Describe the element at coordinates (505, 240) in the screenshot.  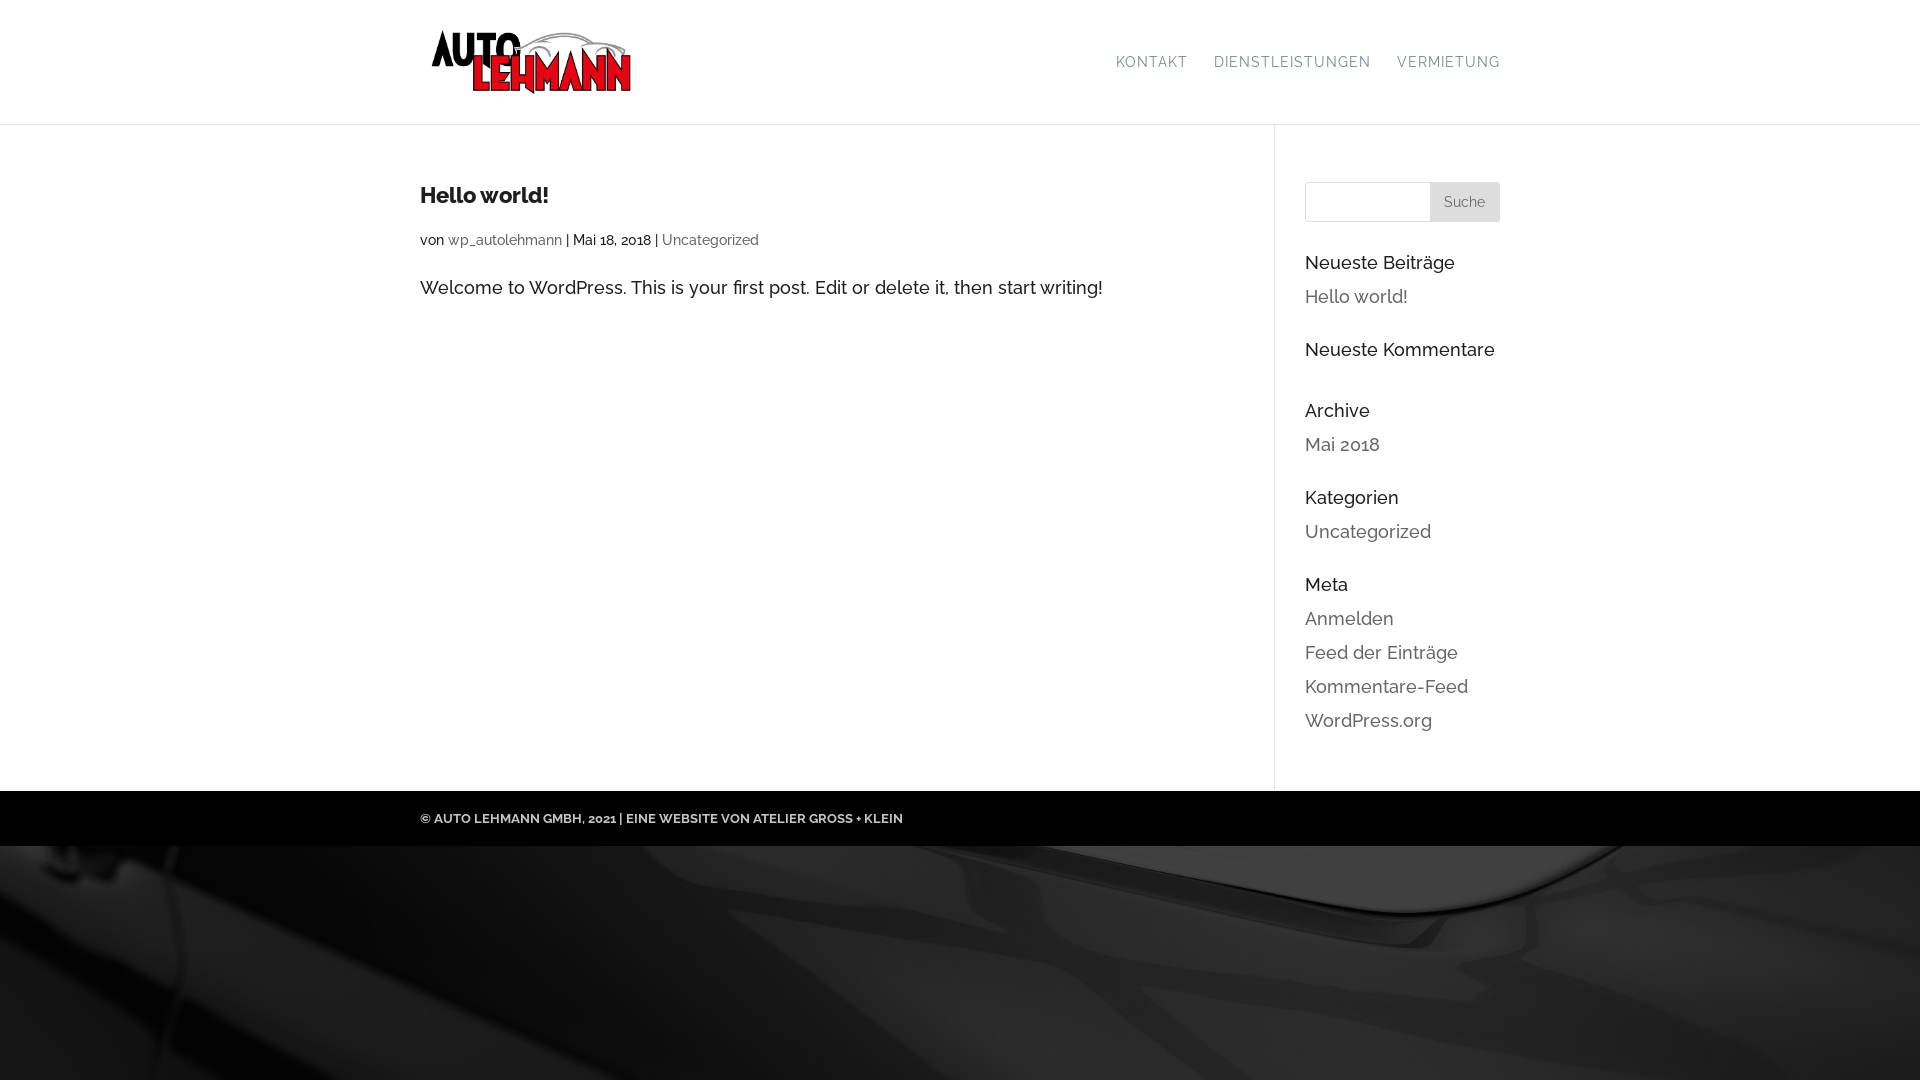
I see `wp_autolehmann` at that location.